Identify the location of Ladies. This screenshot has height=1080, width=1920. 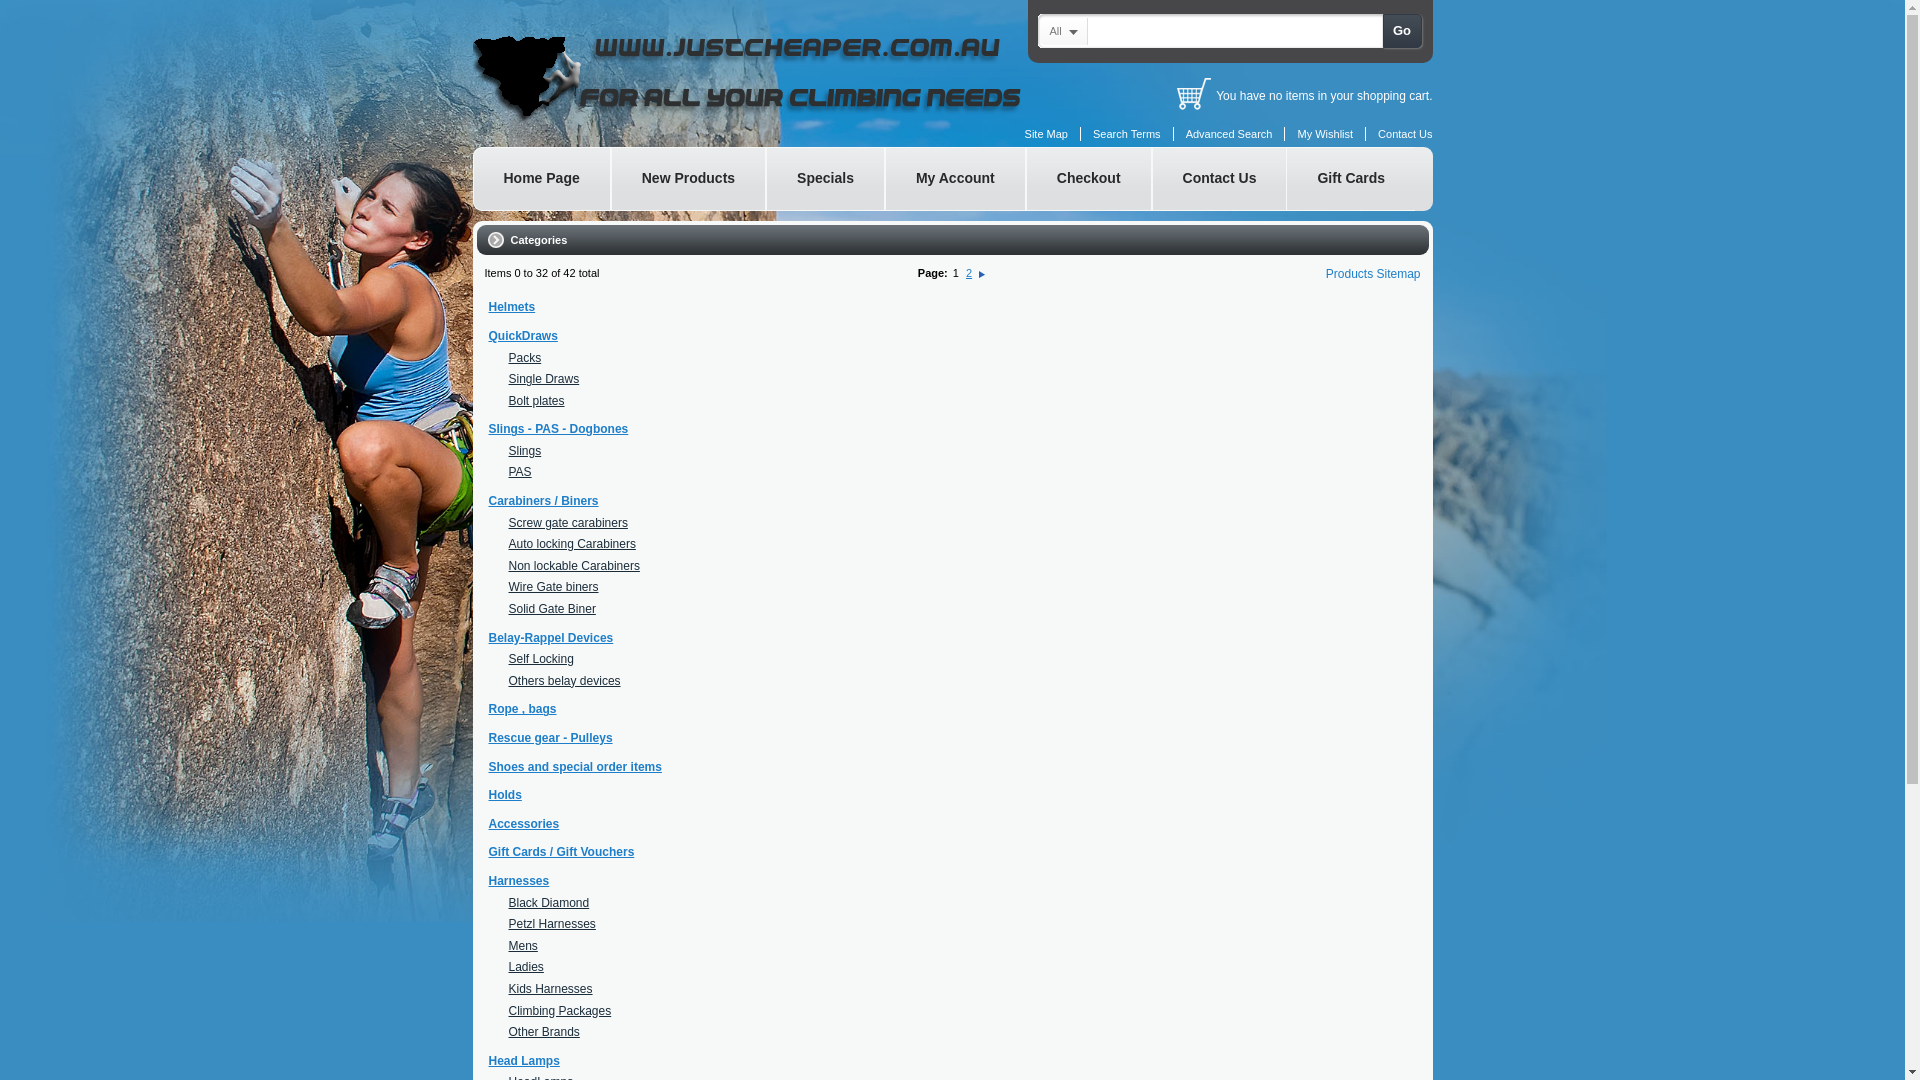
(526, 967).